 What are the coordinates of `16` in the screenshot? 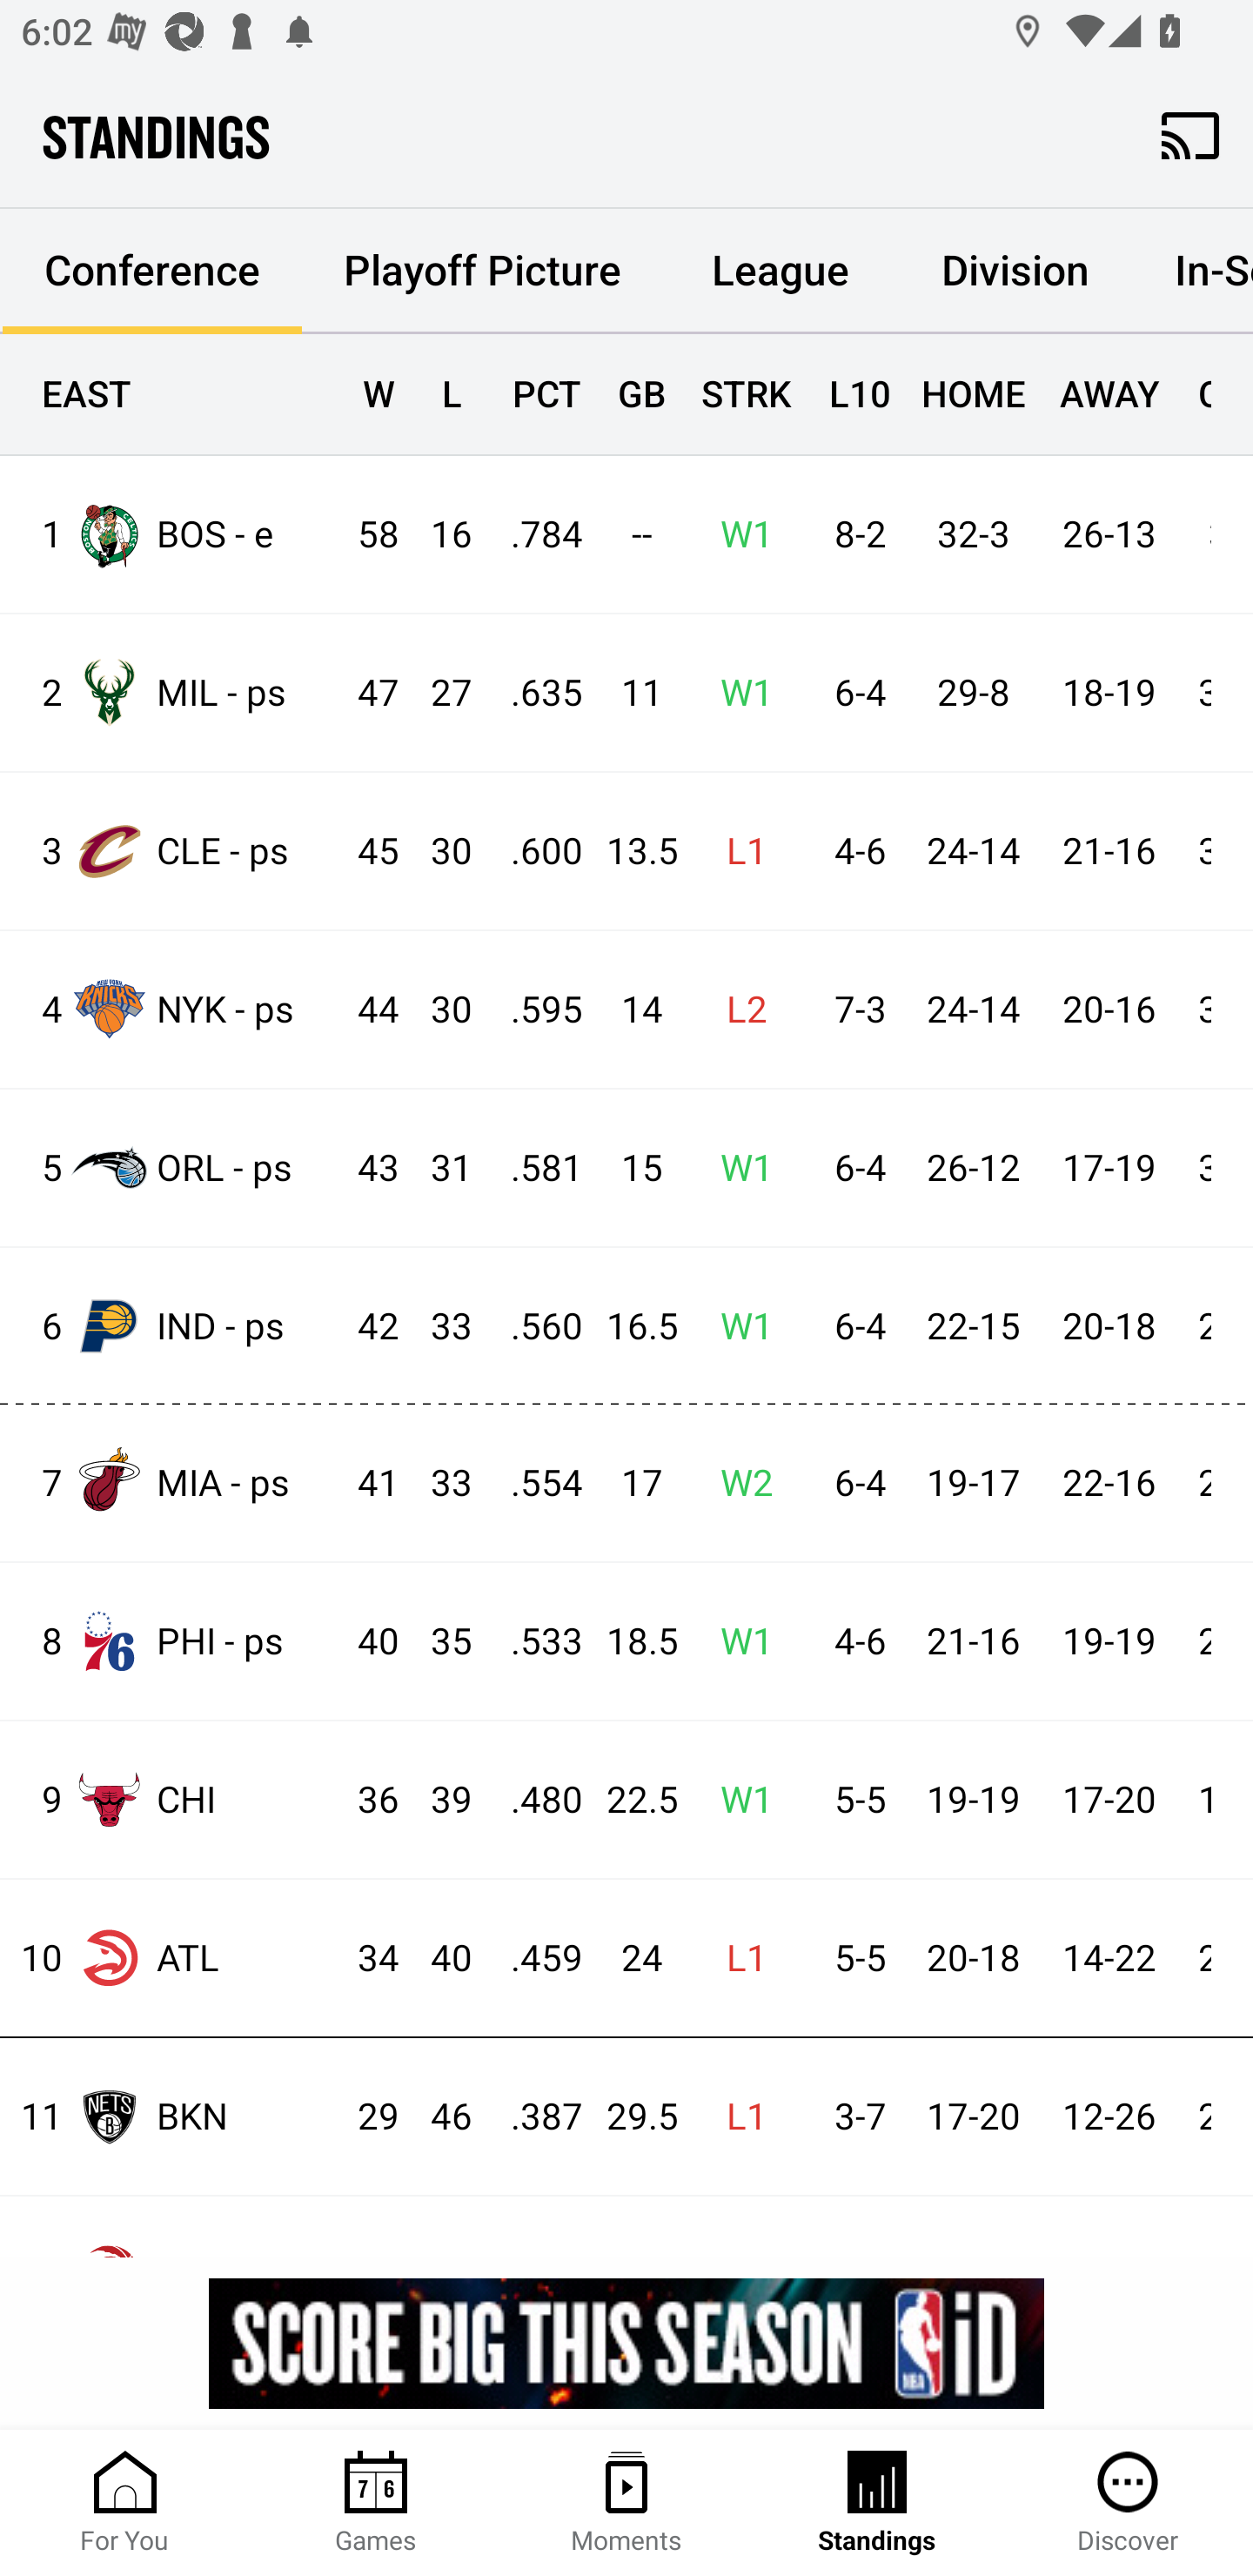 It's located at (437, 534).